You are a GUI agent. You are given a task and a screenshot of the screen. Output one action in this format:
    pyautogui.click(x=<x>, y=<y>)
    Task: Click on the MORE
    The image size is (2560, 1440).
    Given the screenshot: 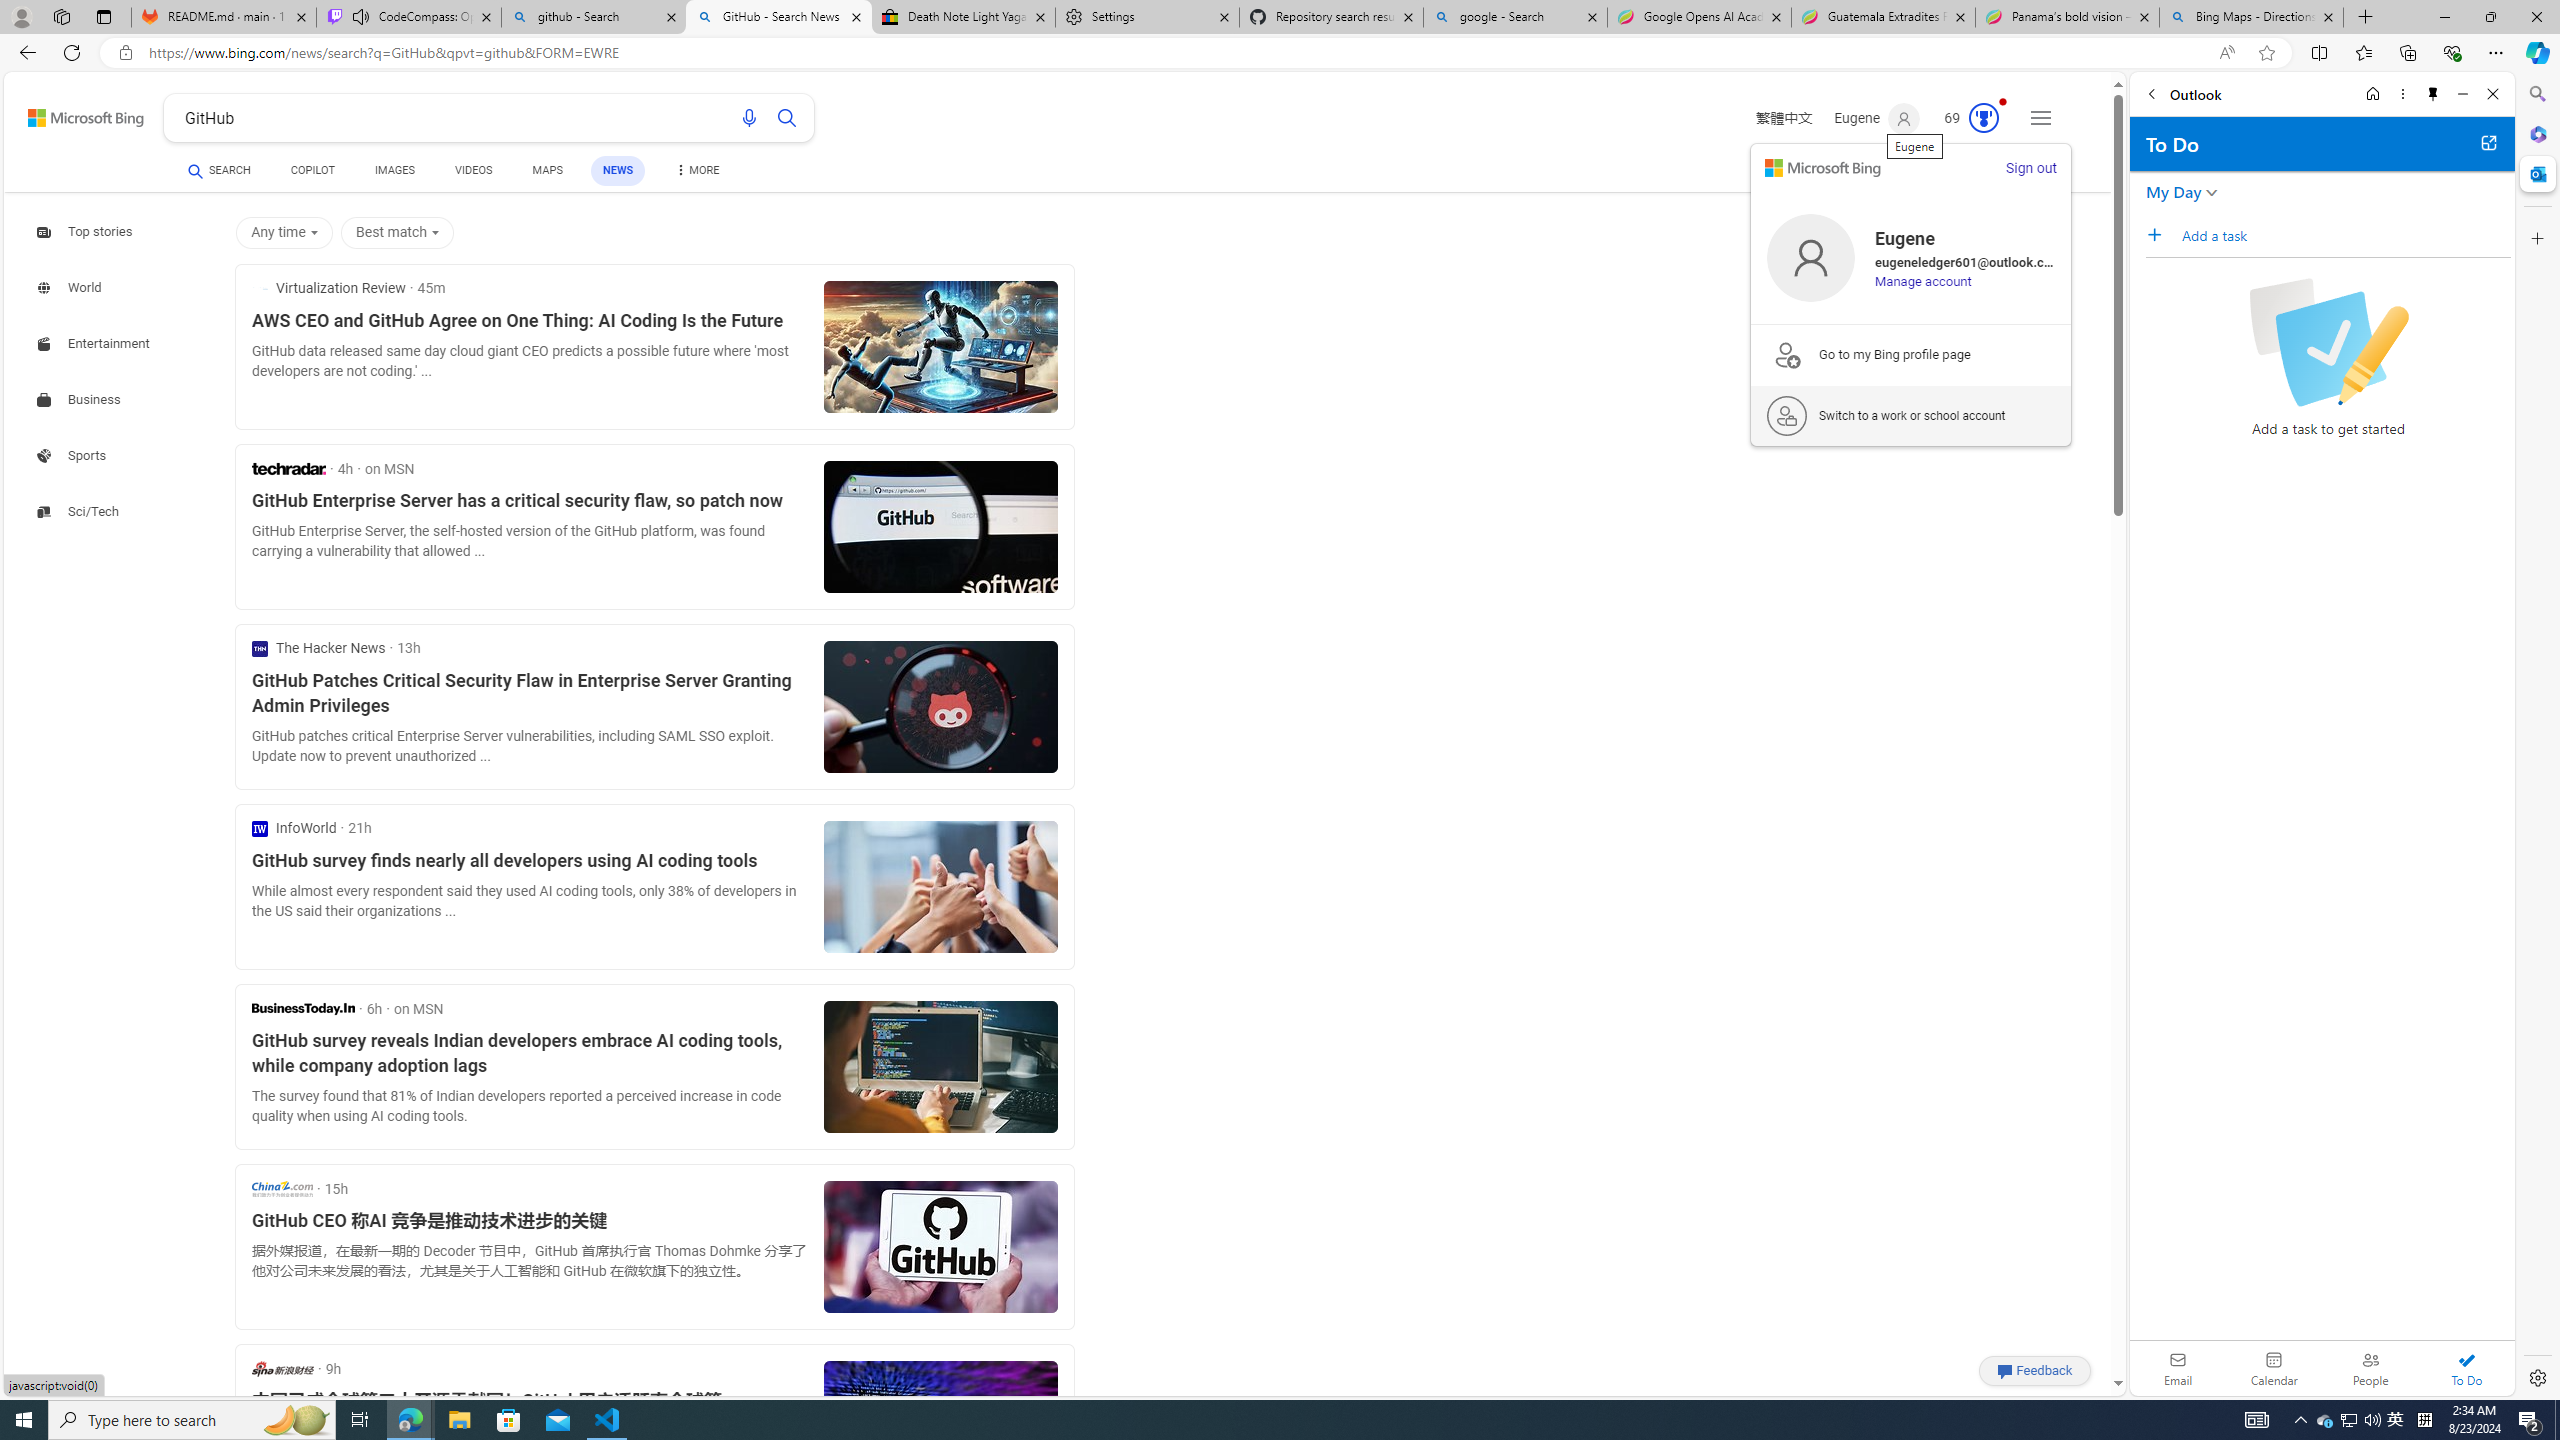 What is the action you would take?
    pyautogui.click(x=696, y=173)
    